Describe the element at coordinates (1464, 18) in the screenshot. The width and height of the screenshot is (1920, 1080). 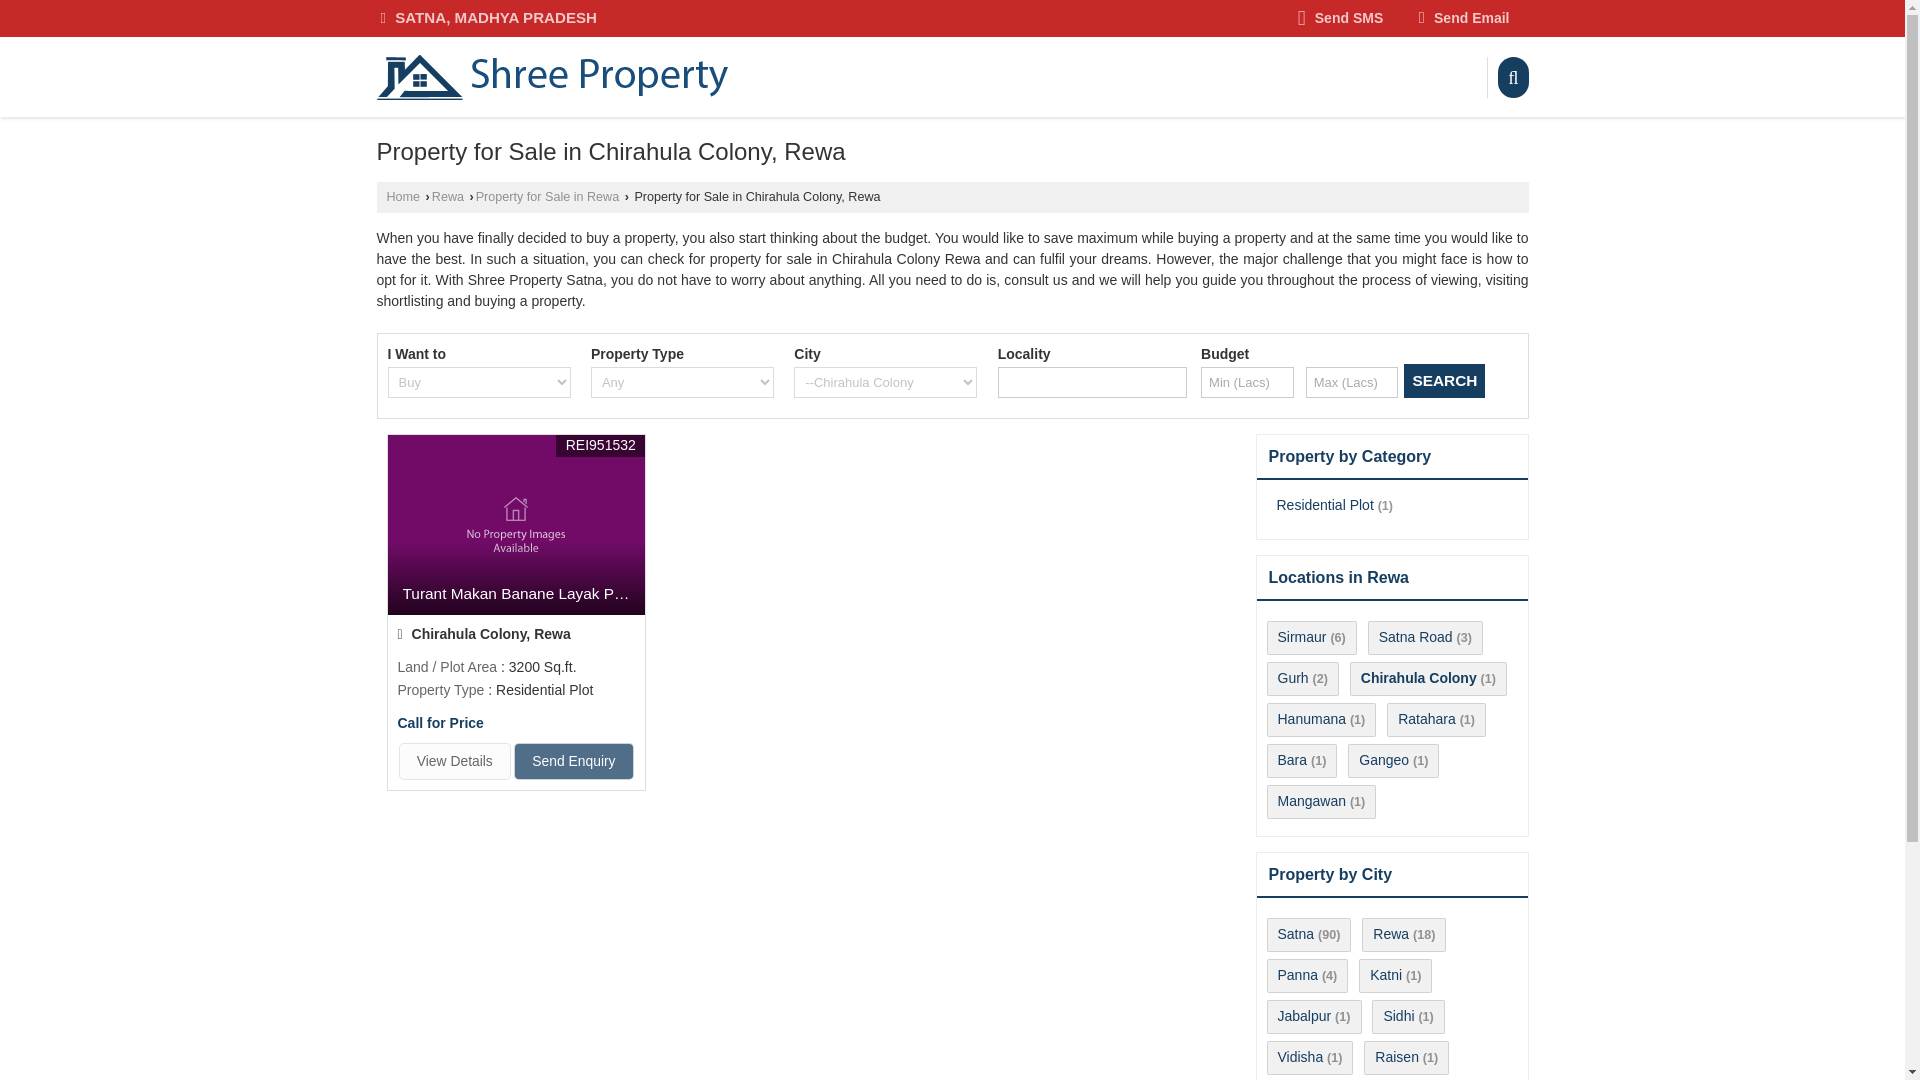
I see `Send Email` at that location.